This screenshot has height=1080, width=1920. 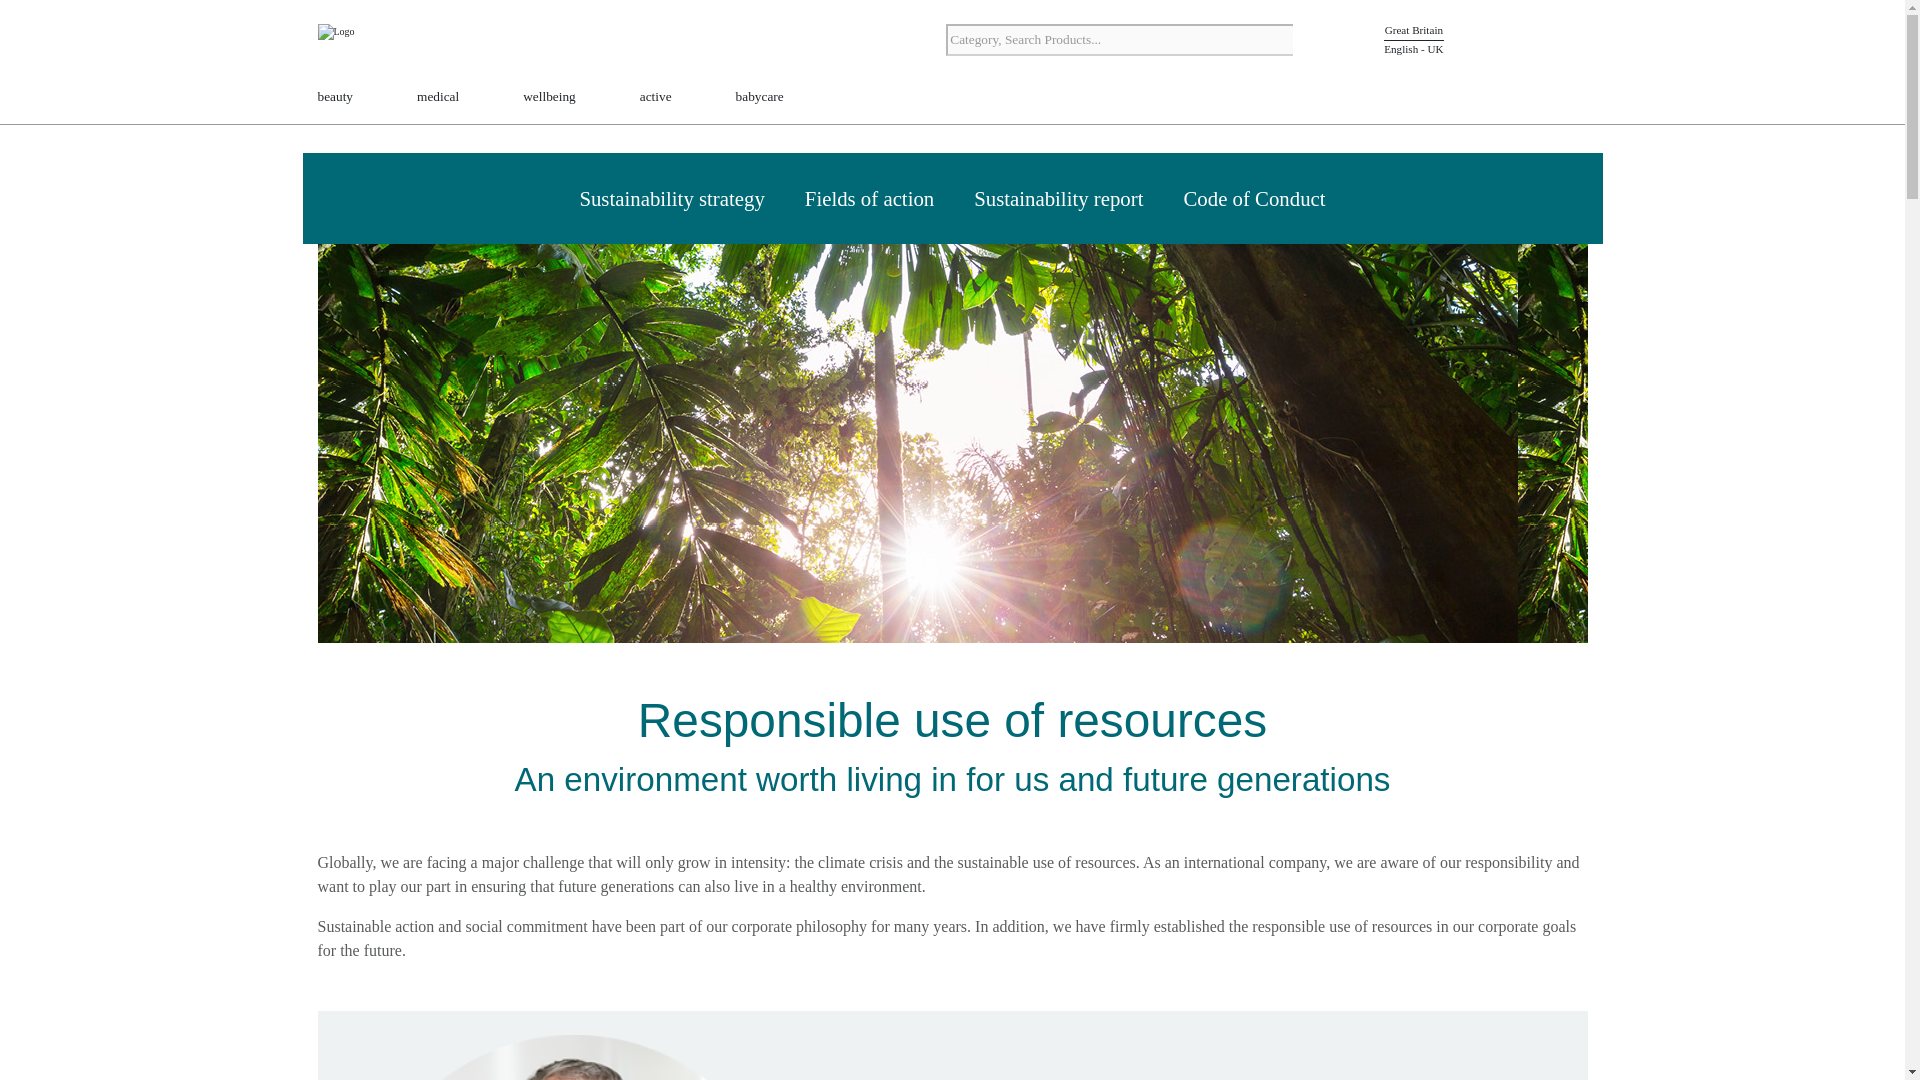 I want to click on active, so click(x=656, y=98).